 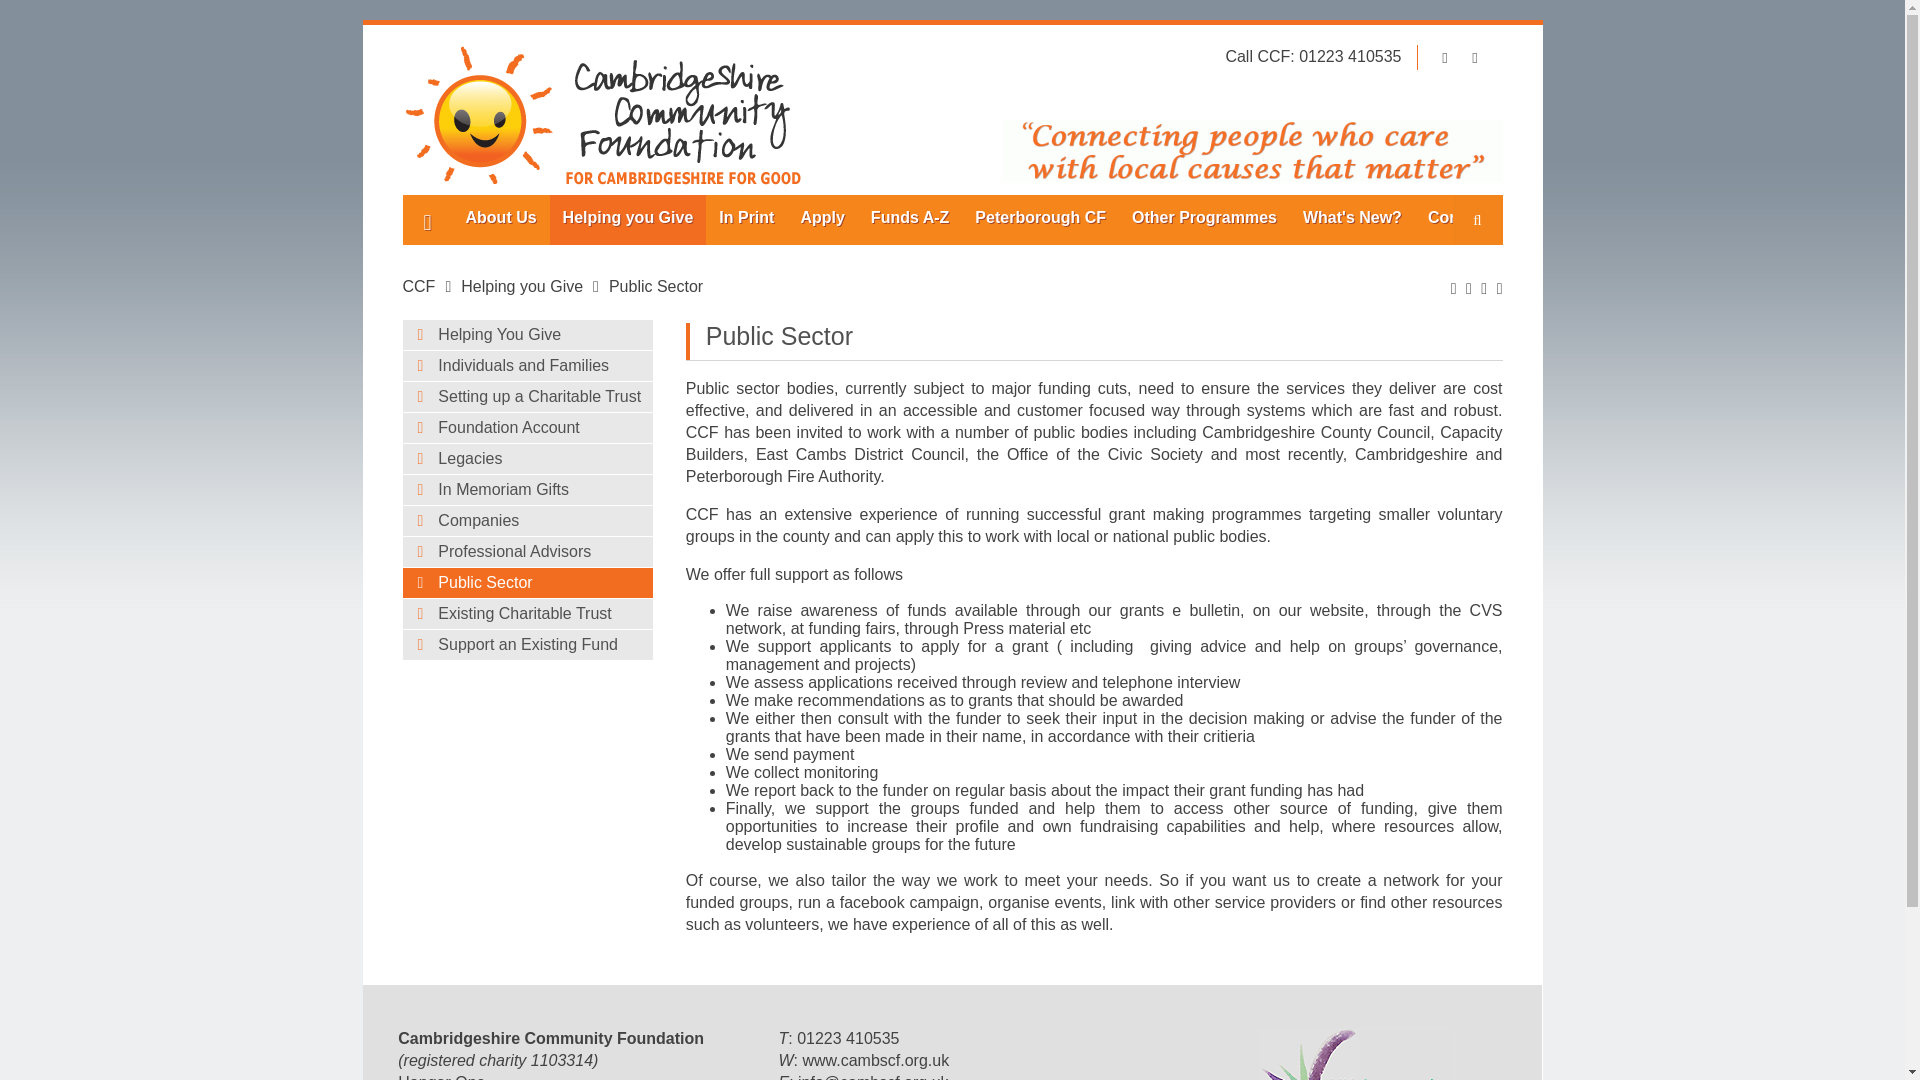 What do you see at coordinates (1483, 288) in the screenshot?
I see `Share on Facebook` at bounding box center [1483, 288].